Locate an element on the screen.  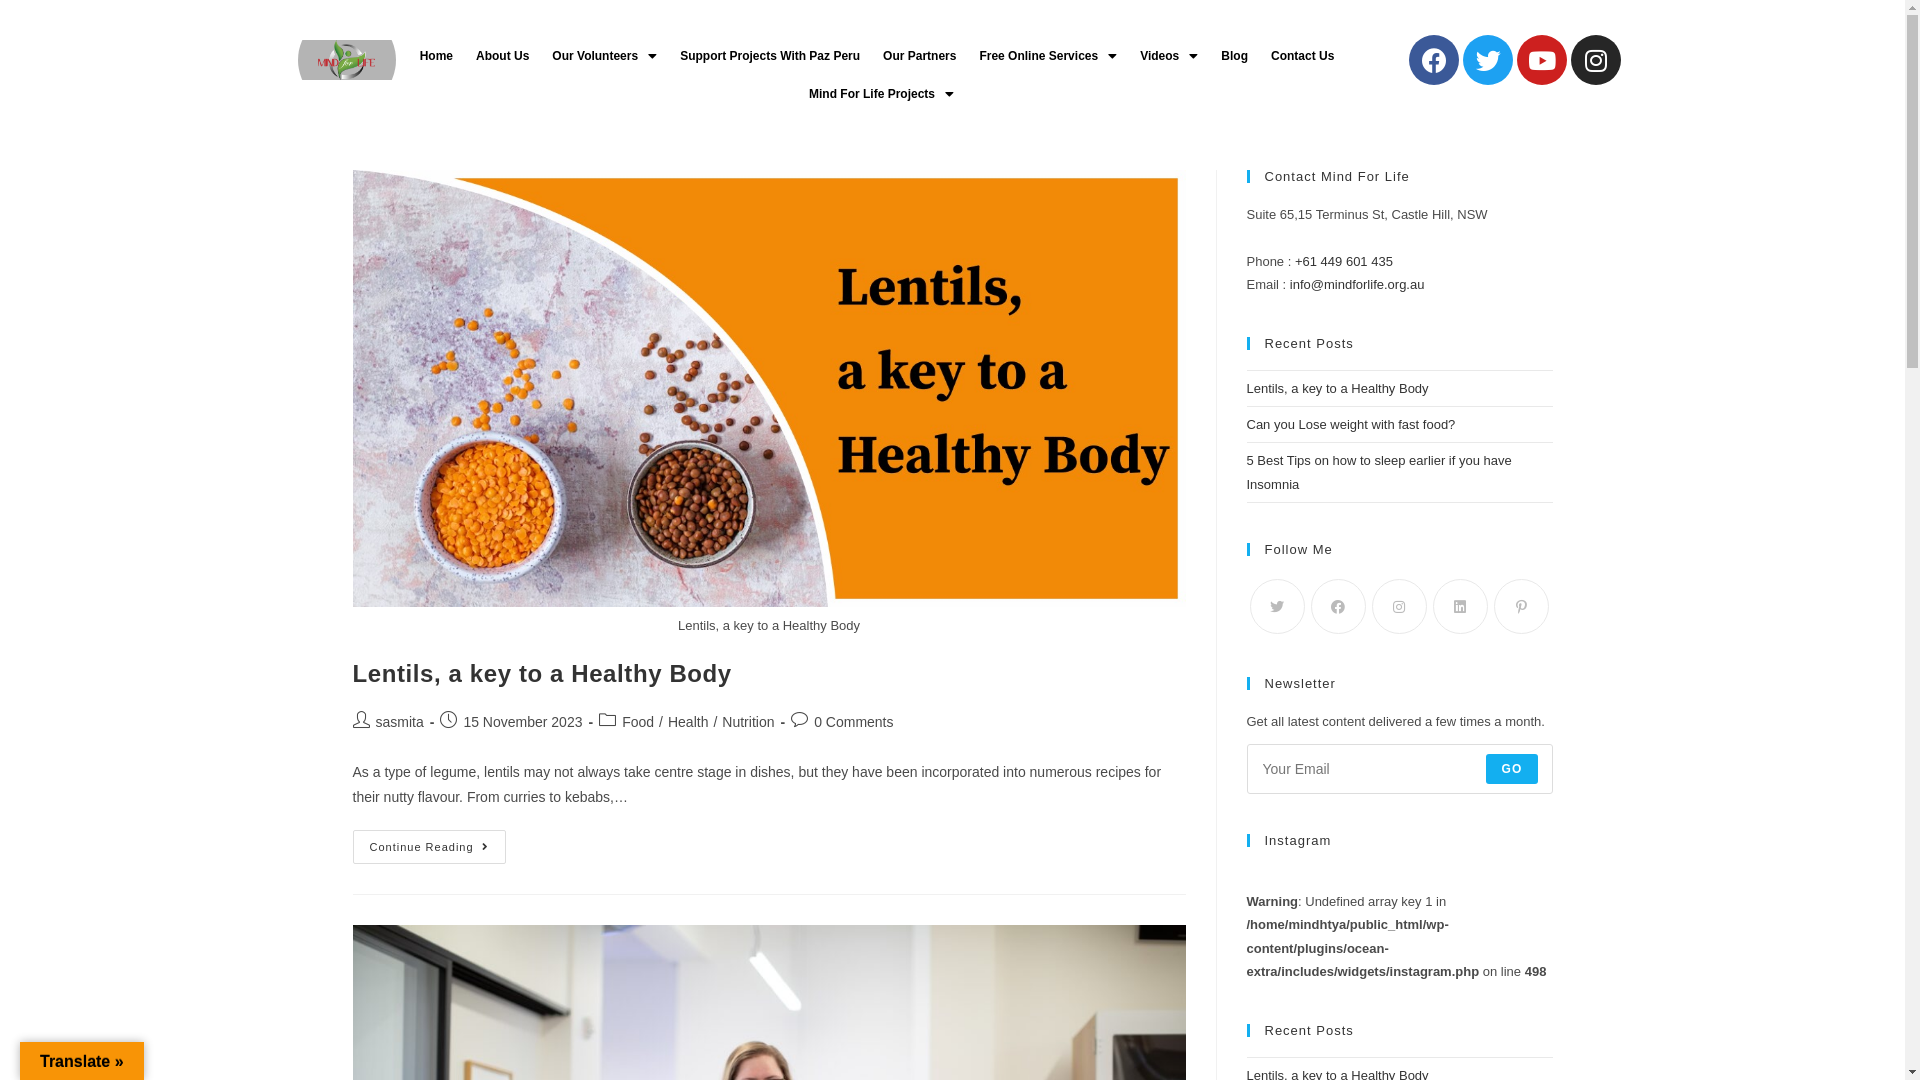
+61 449 601 435 is located at coordinates (1344, 262).